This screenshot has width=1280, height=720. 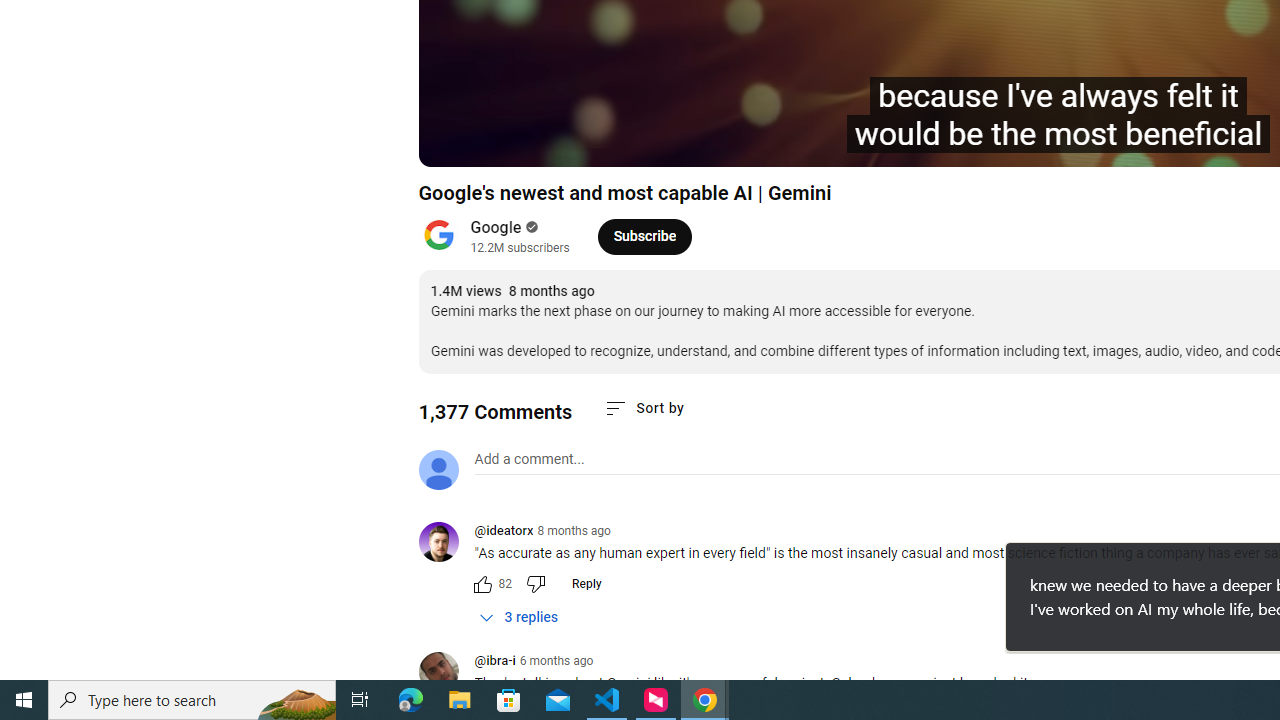 What do you see at coordinates (546, 142) in the screenshot?
I see `Next (SHIFT+n)` at bounding box center [546, 142].